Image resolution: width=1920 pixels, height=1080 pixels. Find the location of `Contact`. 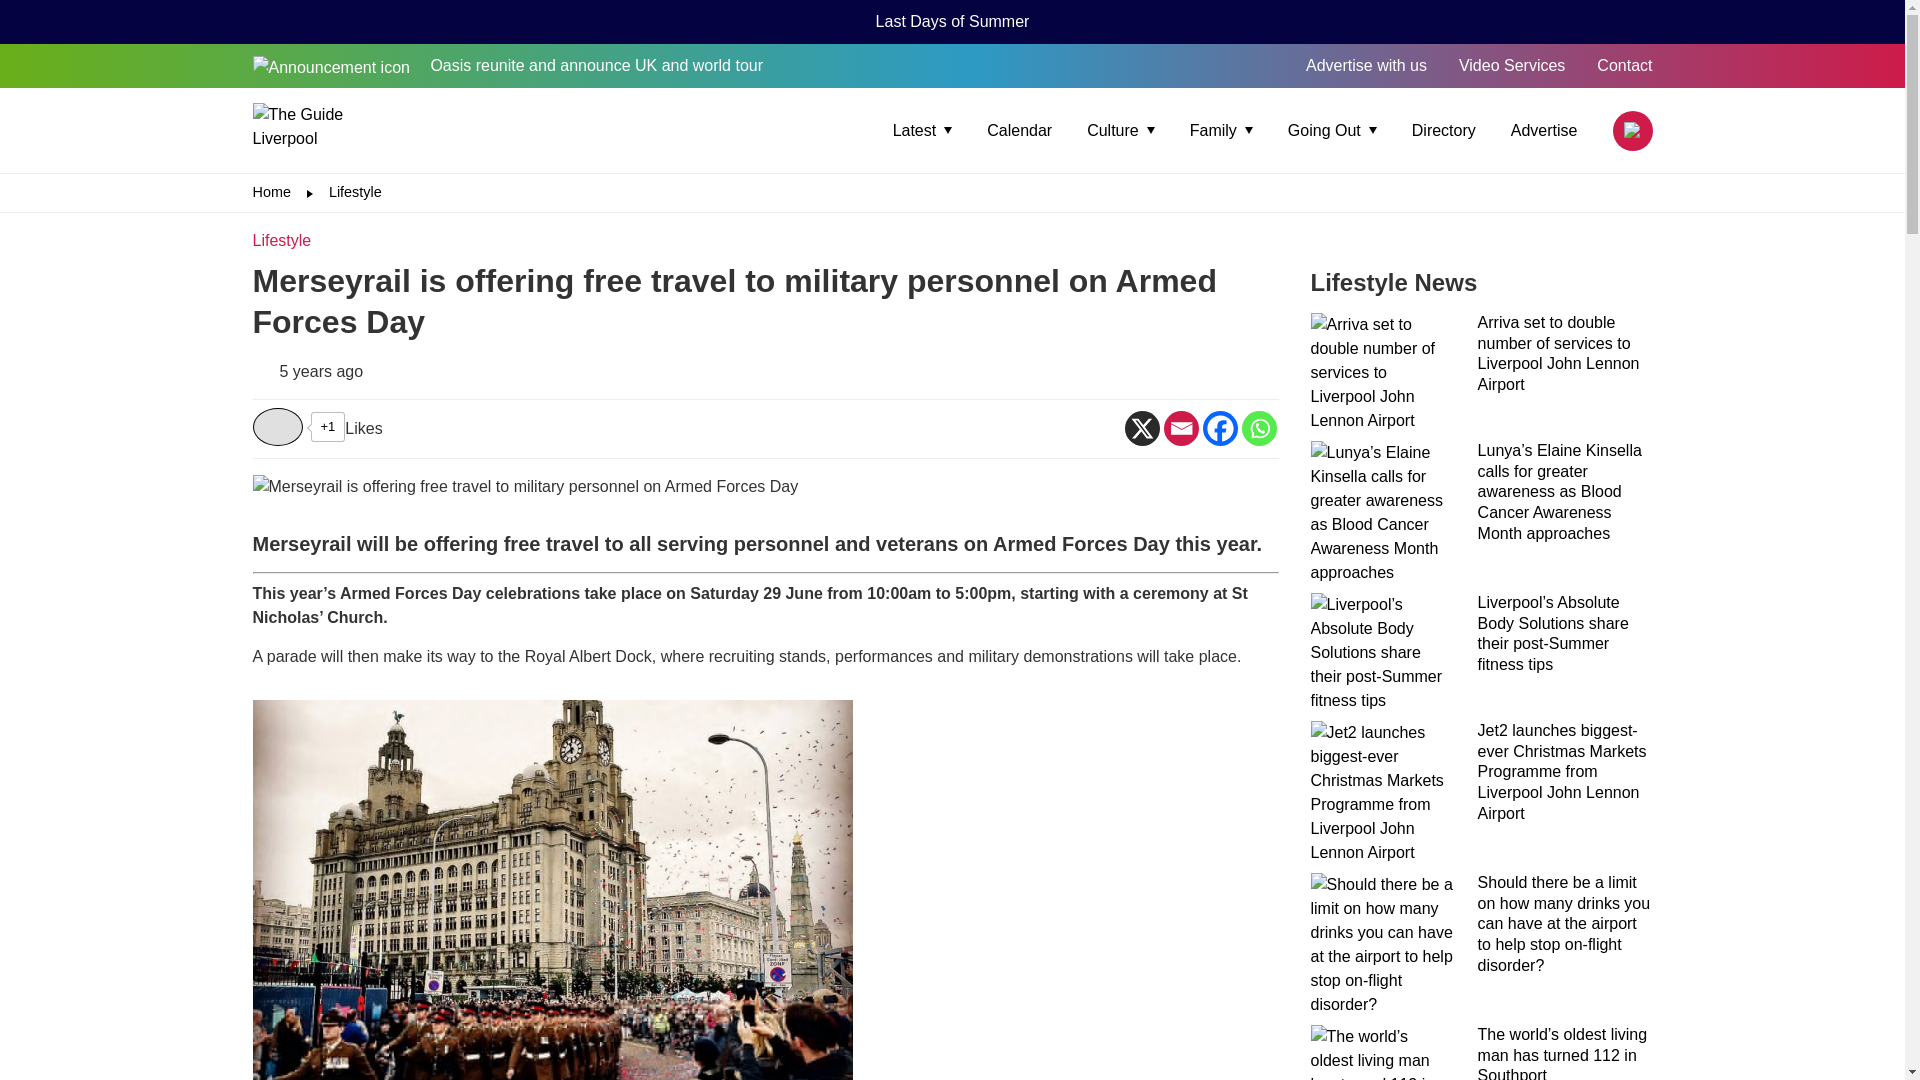

Contact is located at coordinates (1624, 66).